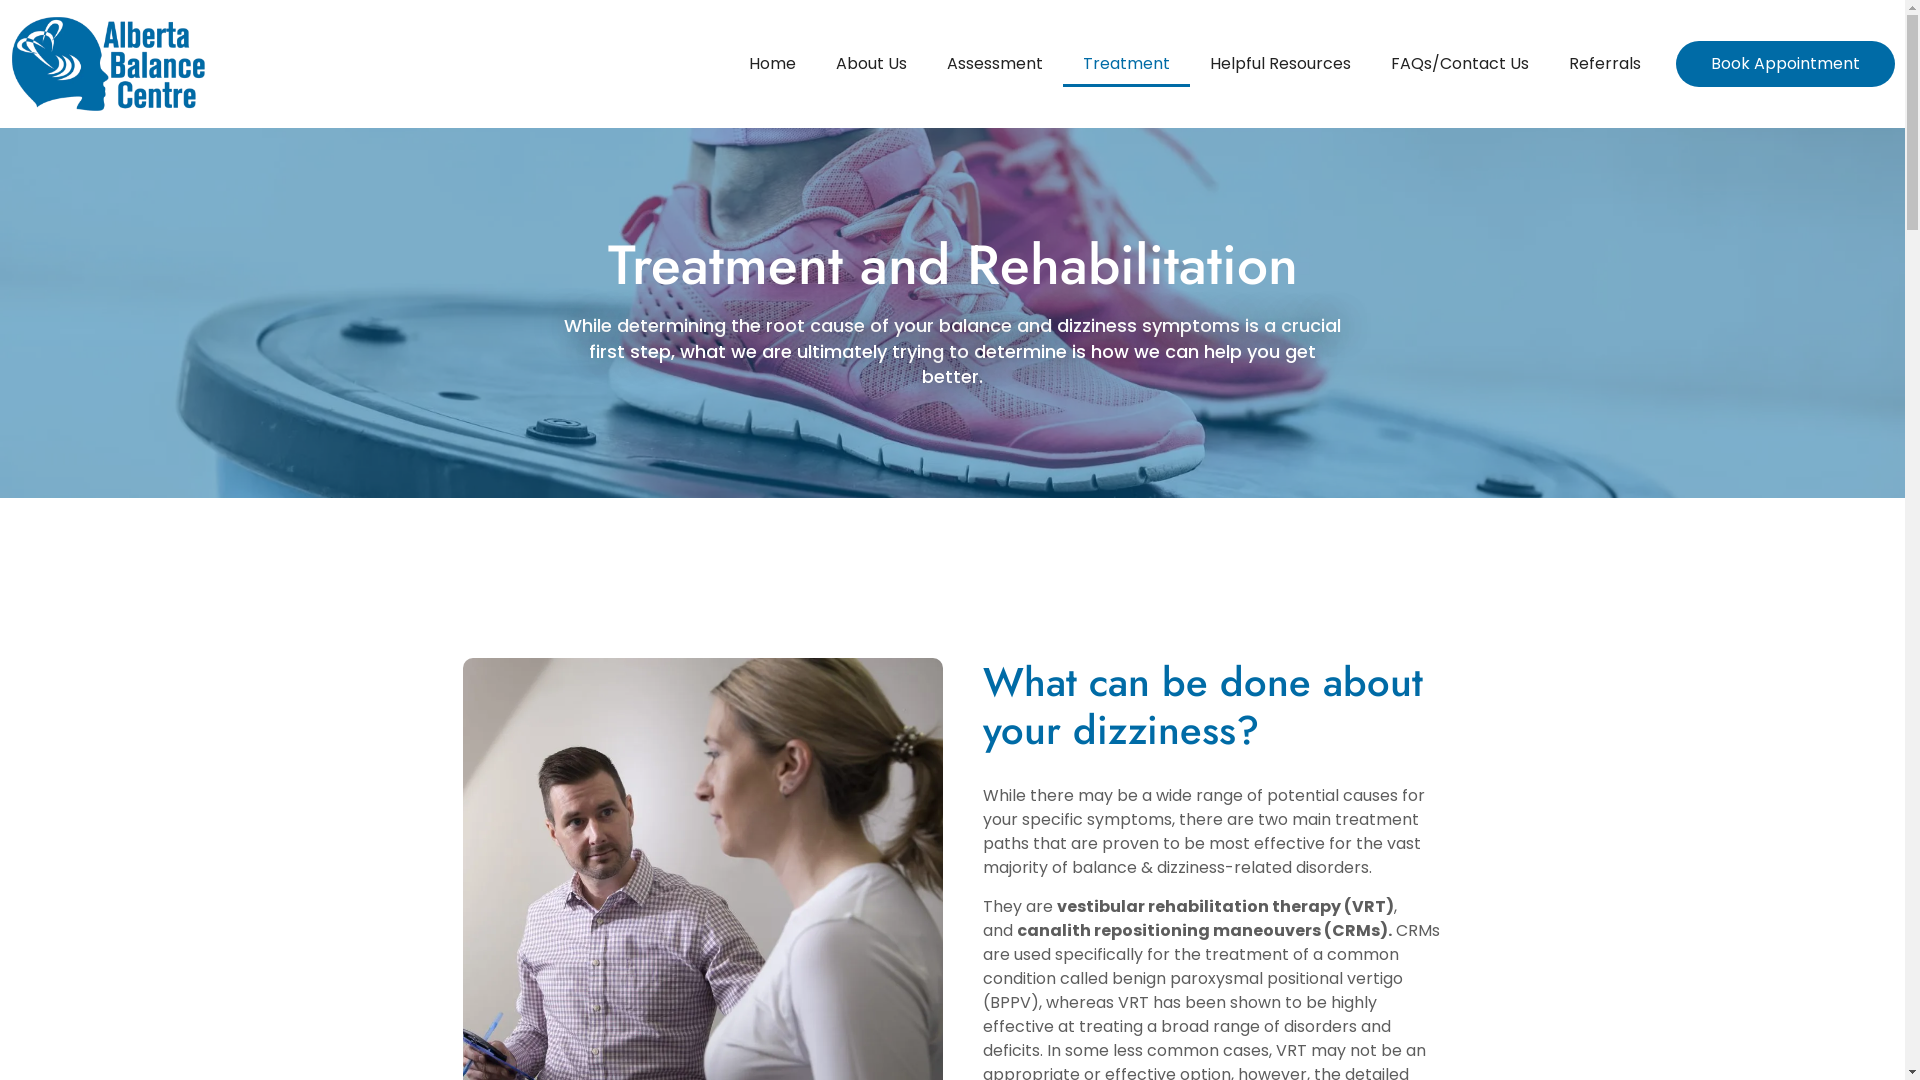 The image size is (1920, 1080). What do you see at coordinates (1605, 64) in the screenshot?
I see `Referrals` at bounding box center [1605, 64].